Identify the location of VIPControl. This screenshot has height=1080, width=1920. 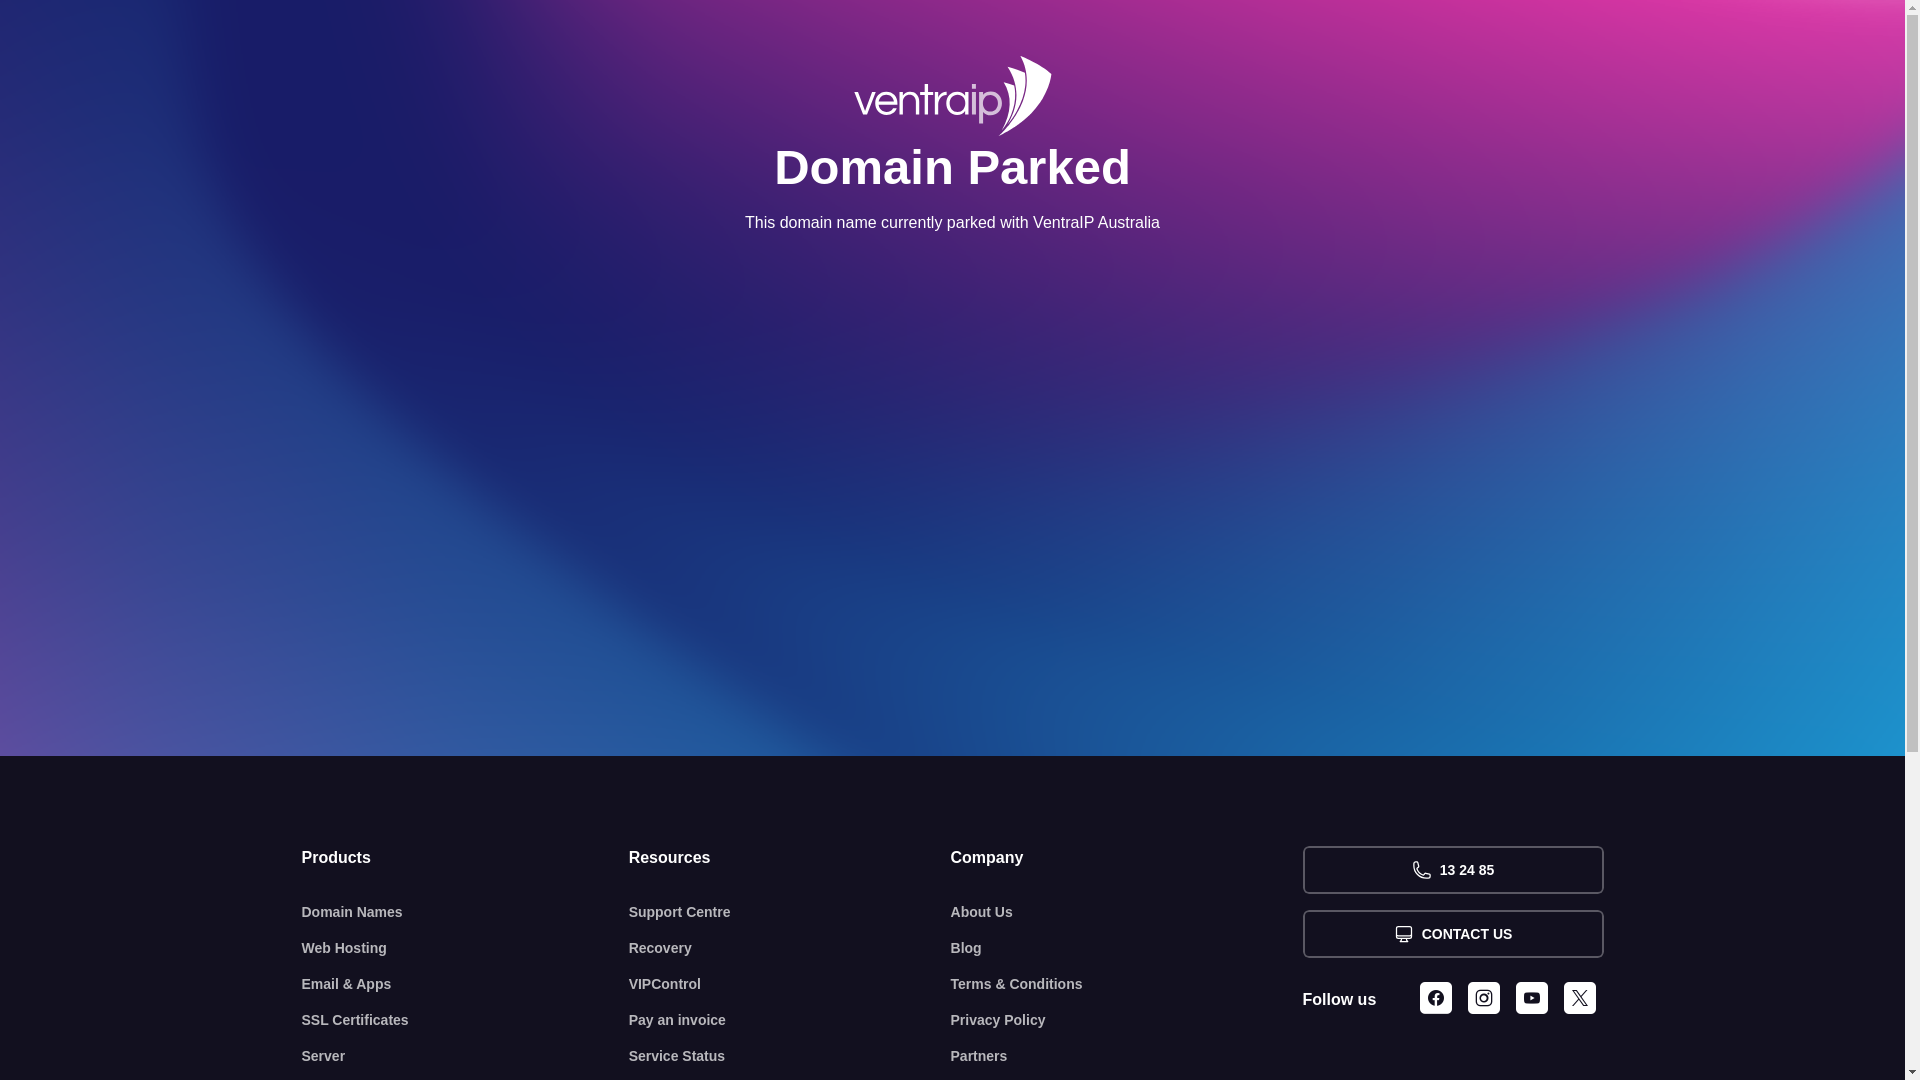
(790, 984).